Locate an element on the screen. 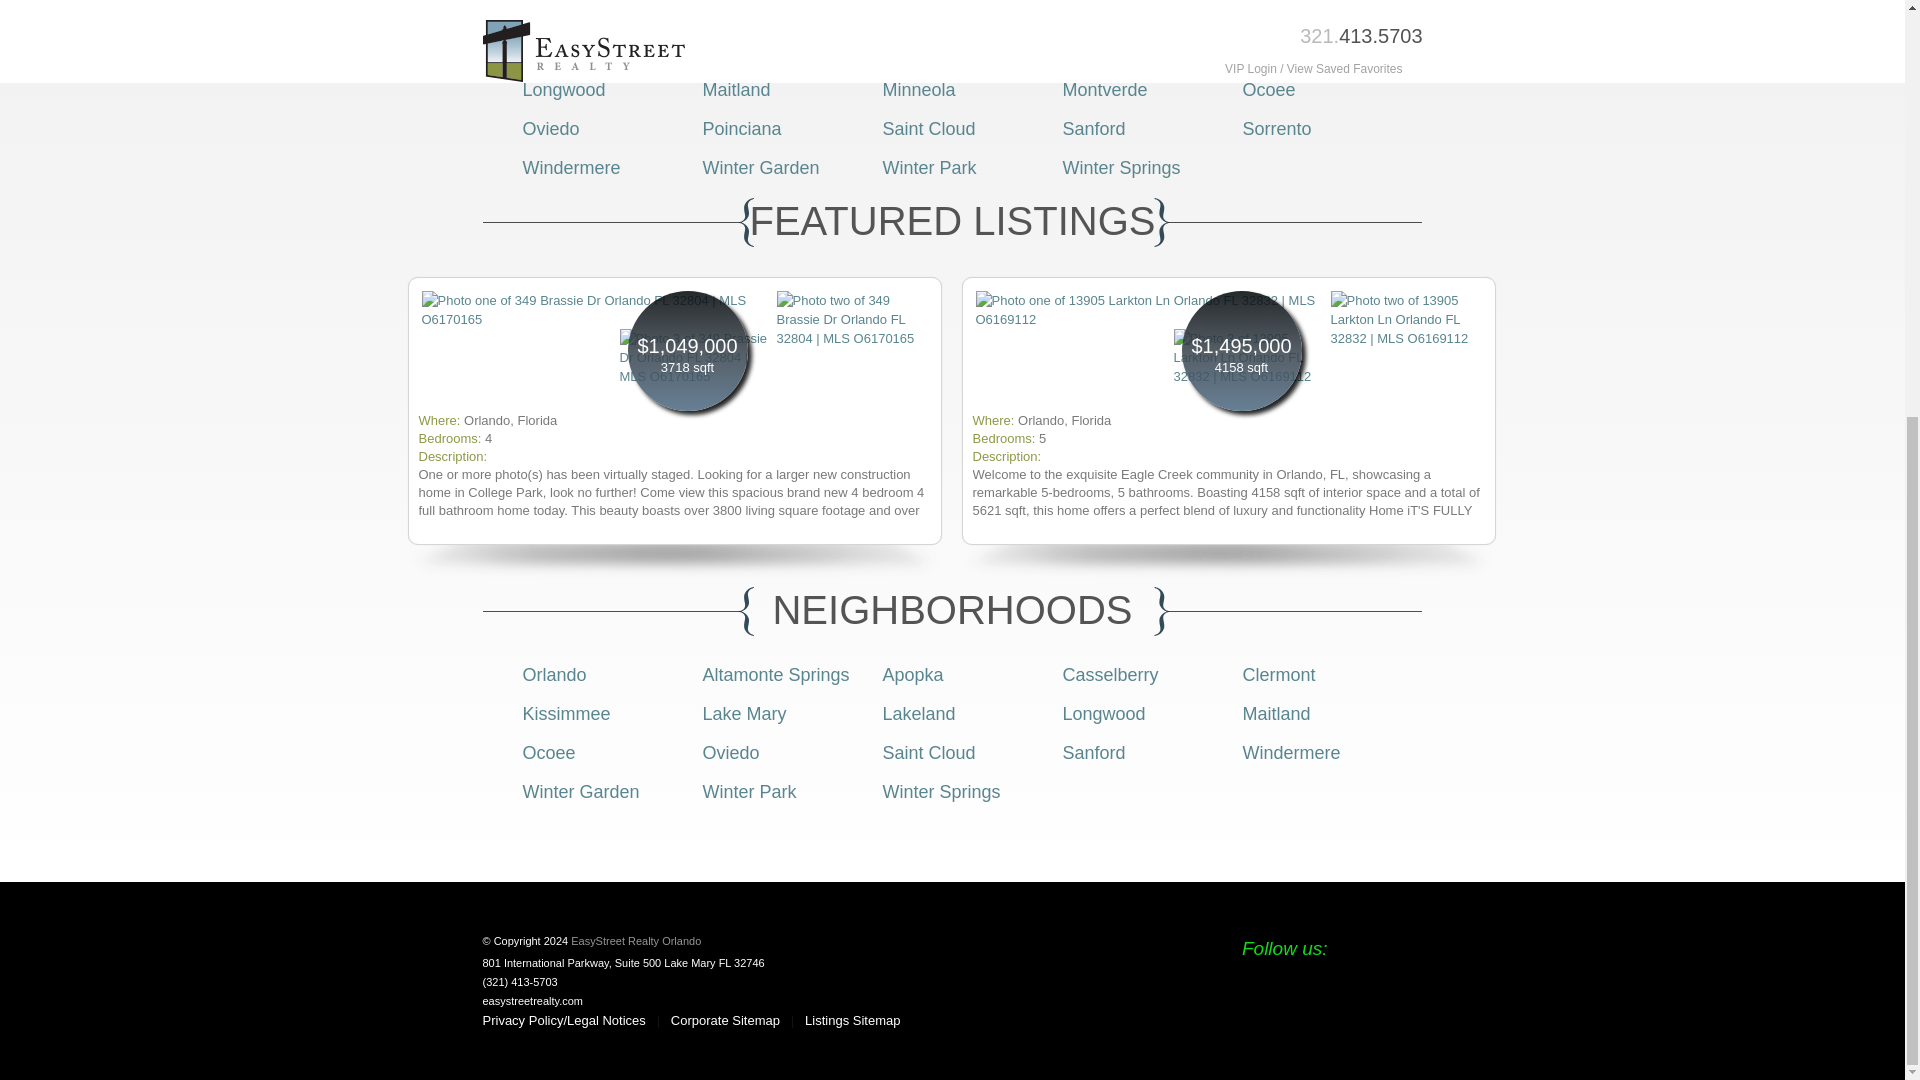 The image size is (1920, 1080). View Minneola, FL homes for sale. is located at coordinates (918, 90).